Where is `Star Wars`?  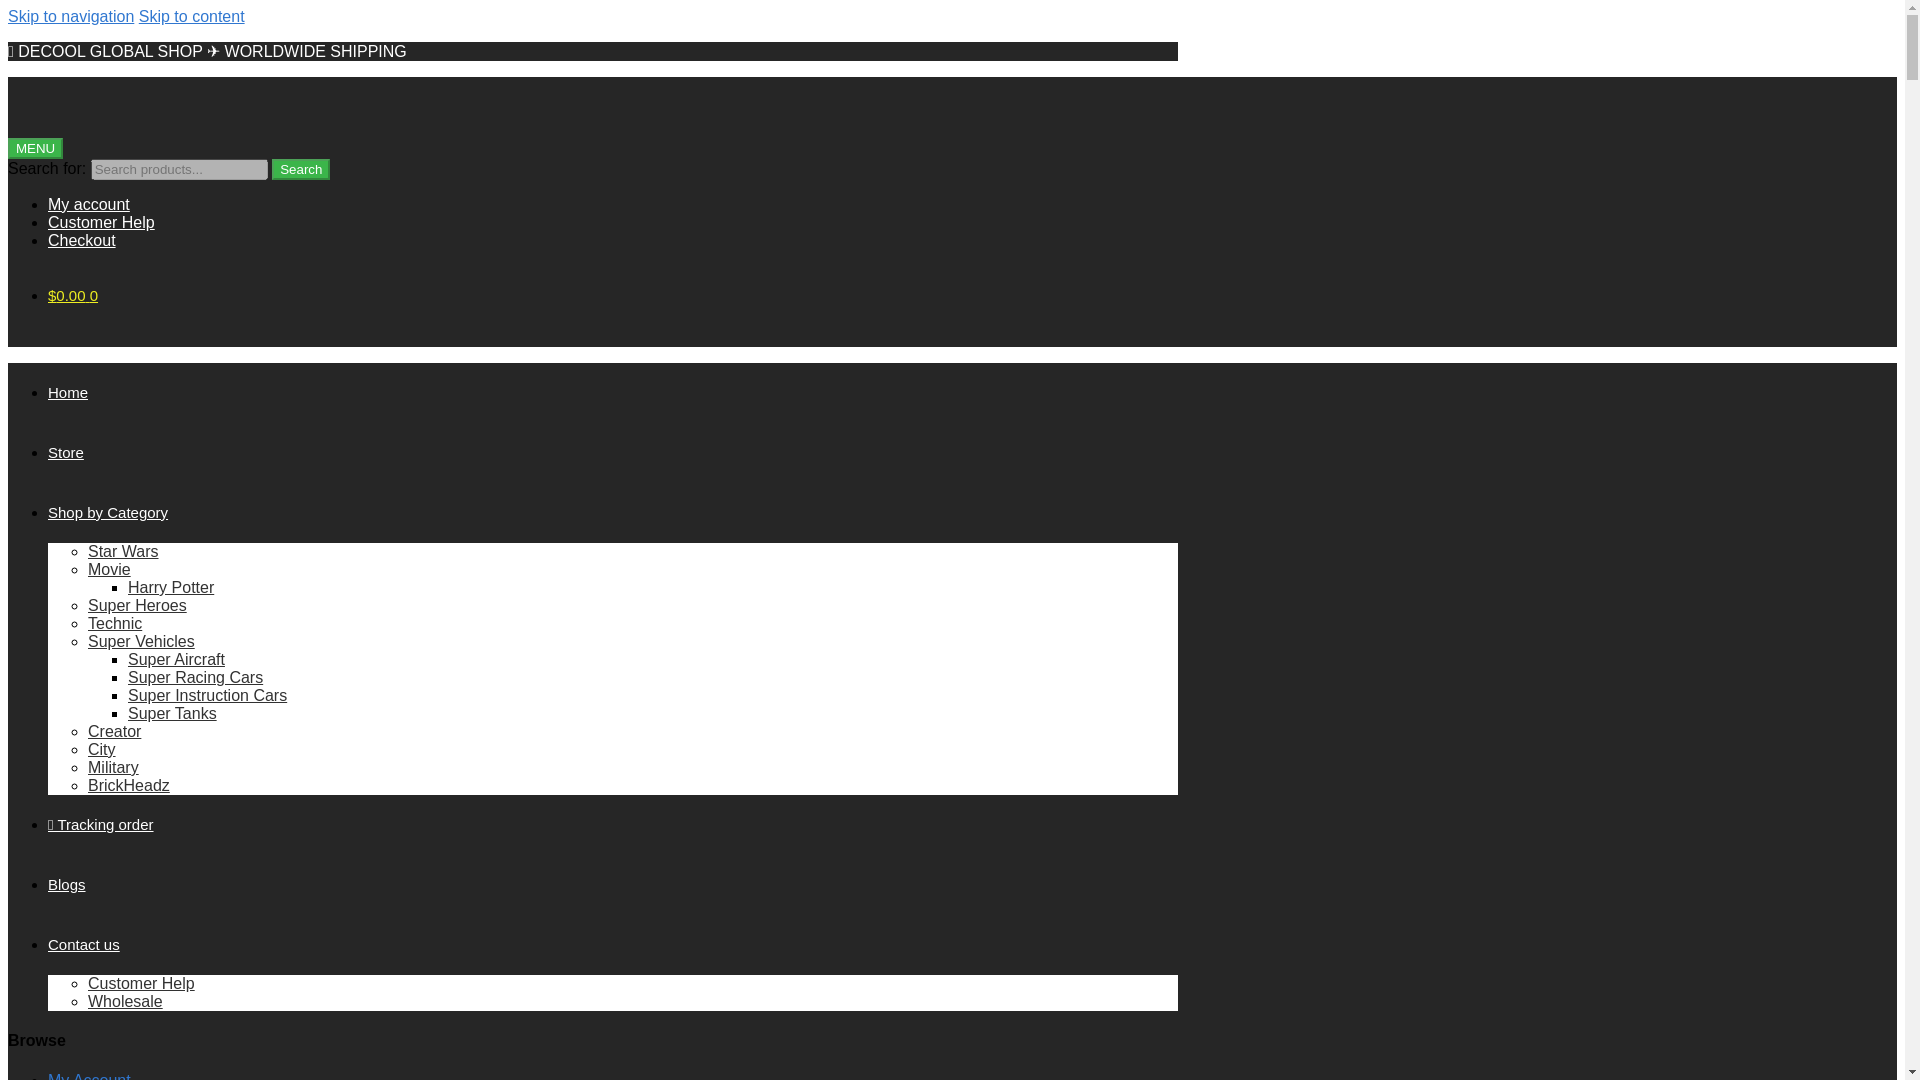
Star Wars is located at coordinates (124, 552).